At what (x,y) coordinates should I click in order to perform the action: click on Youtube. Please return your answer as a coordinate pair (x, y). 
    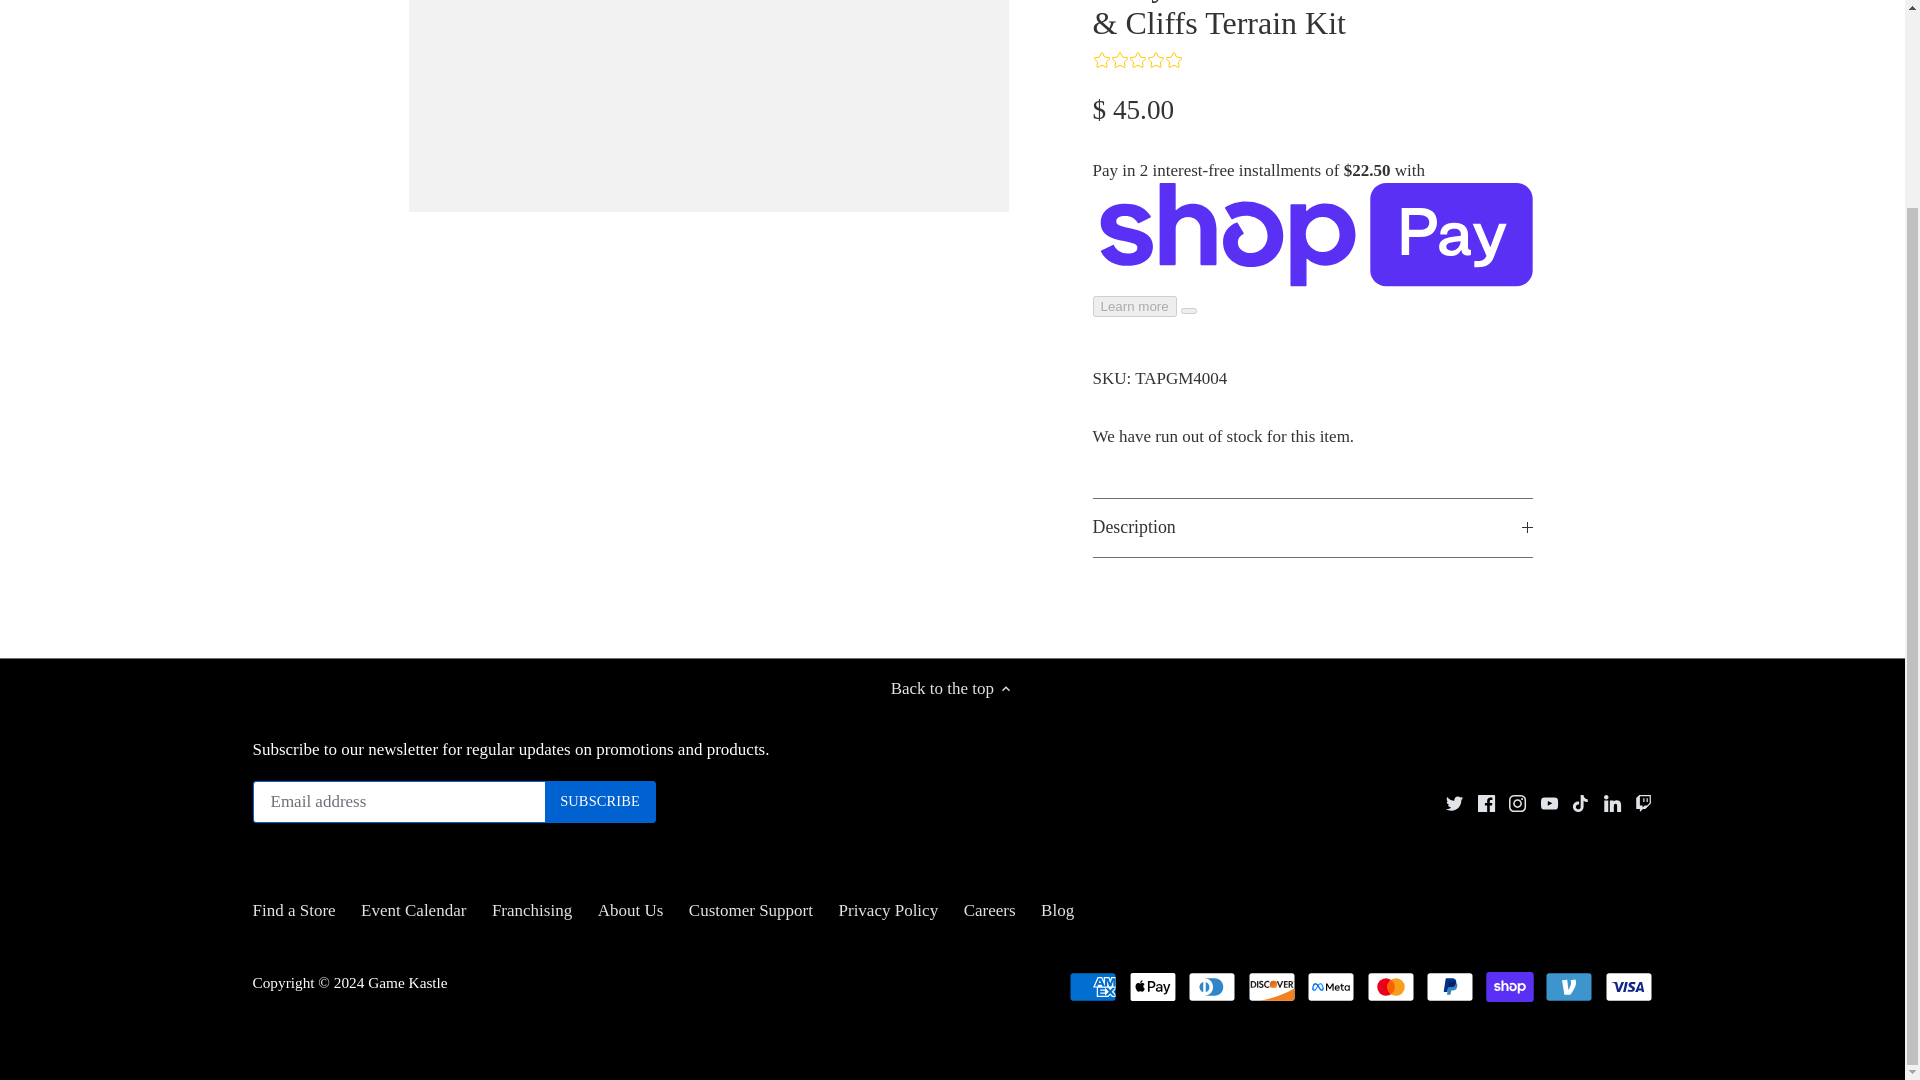
    Looking at the image, I should click on (1550, 803).